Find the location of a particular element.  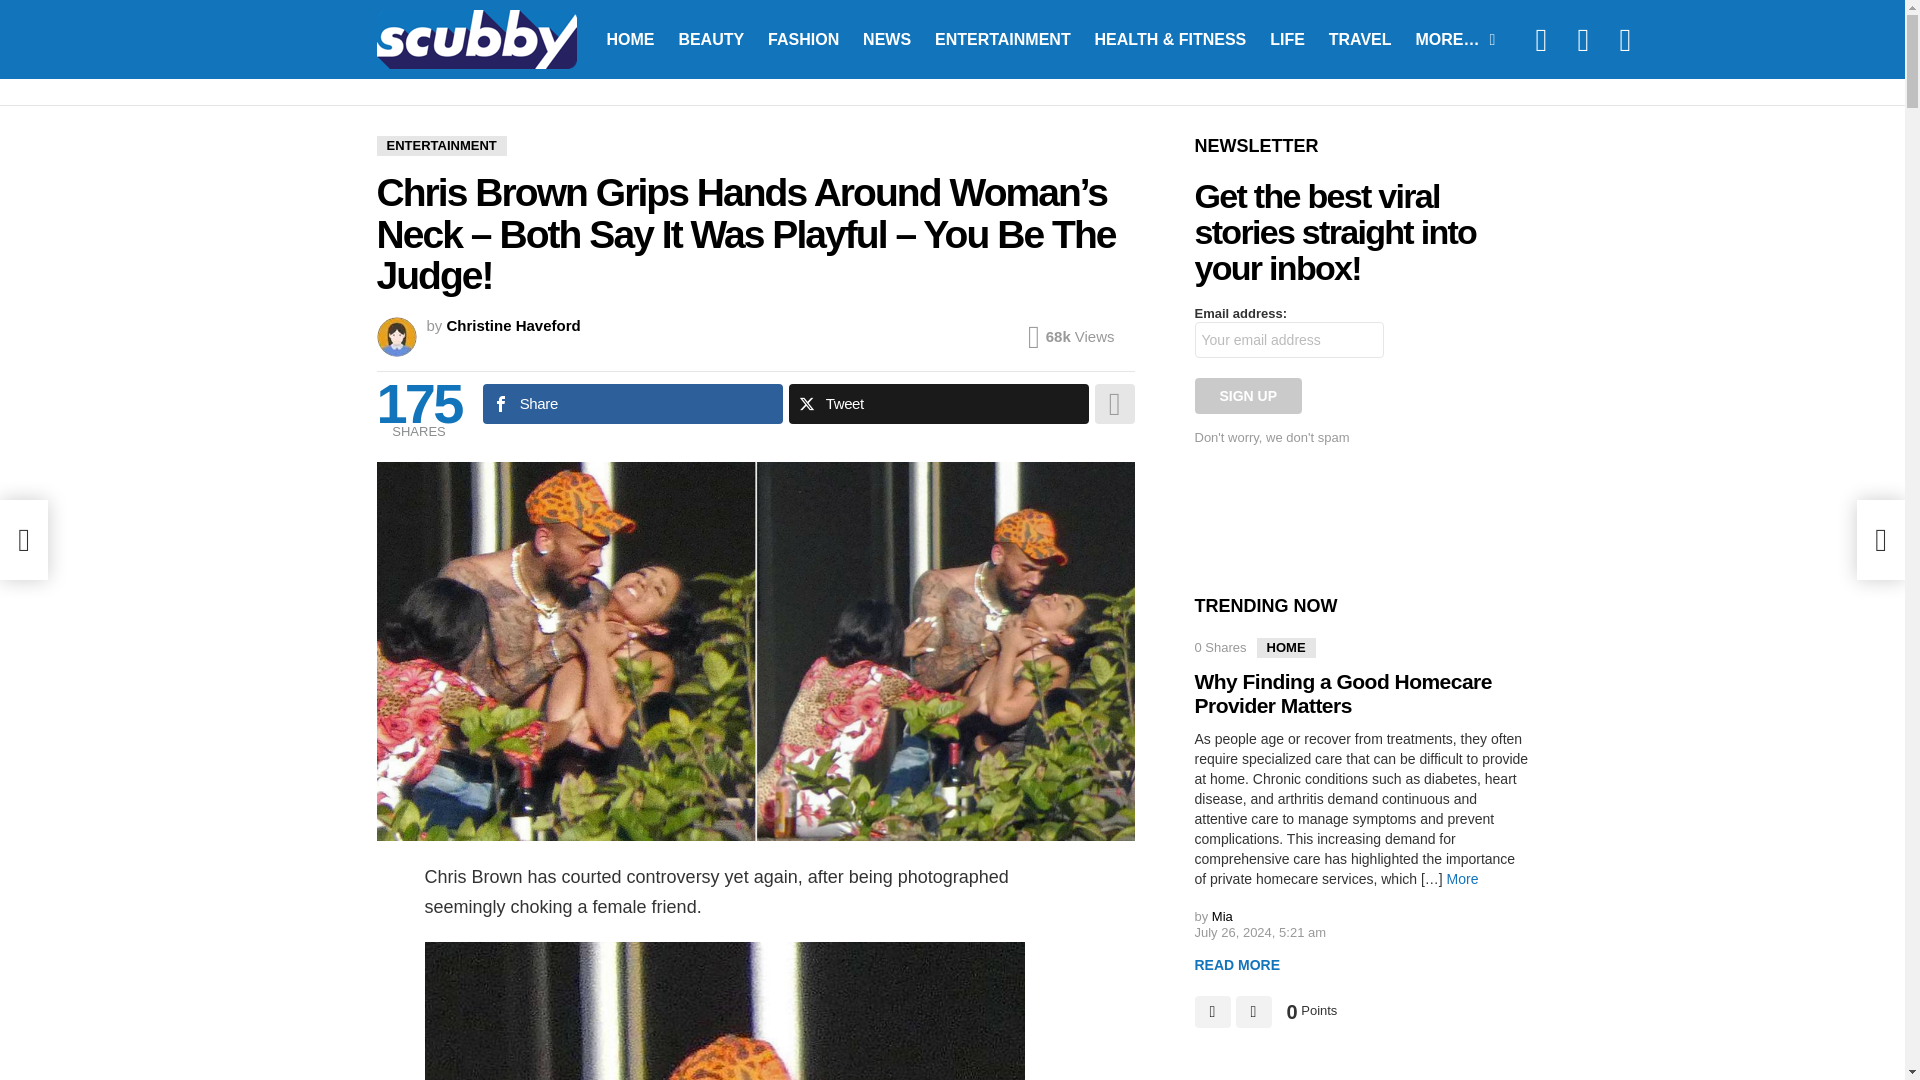

BEAUTY is located at coordinates (711, 38).